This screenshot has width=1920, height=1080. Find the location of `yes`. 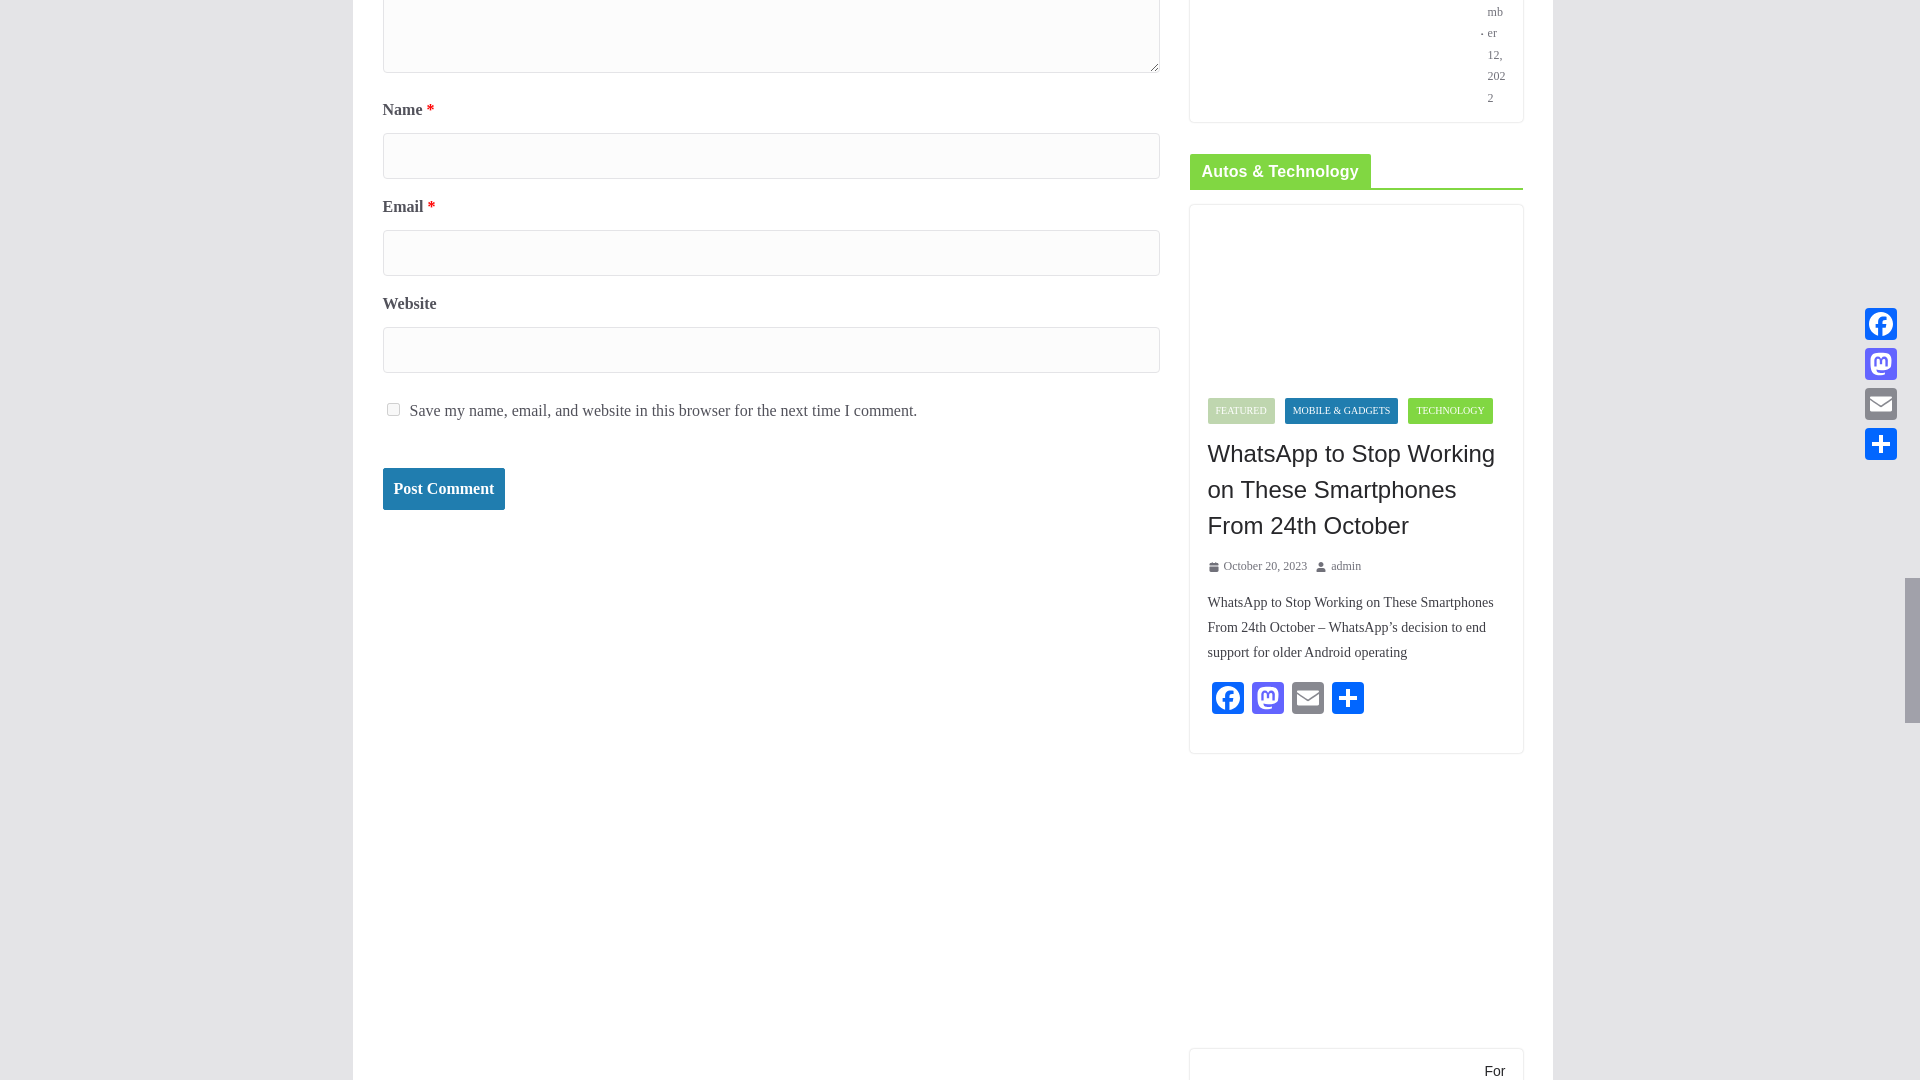

yes is located at coordinates (392, 408).